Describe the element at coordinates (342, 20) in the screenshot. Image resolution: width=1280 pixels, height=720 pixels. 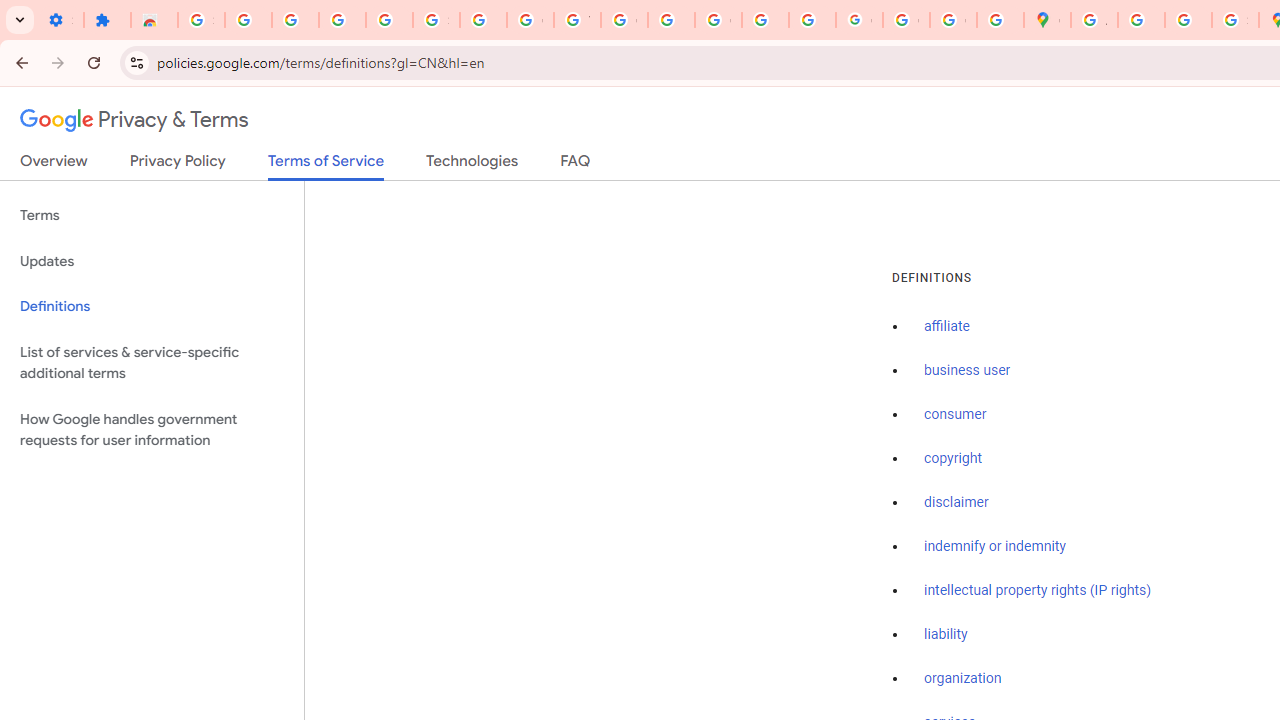
I see `Learn how to find your photos - Google Photos Help` at that location.